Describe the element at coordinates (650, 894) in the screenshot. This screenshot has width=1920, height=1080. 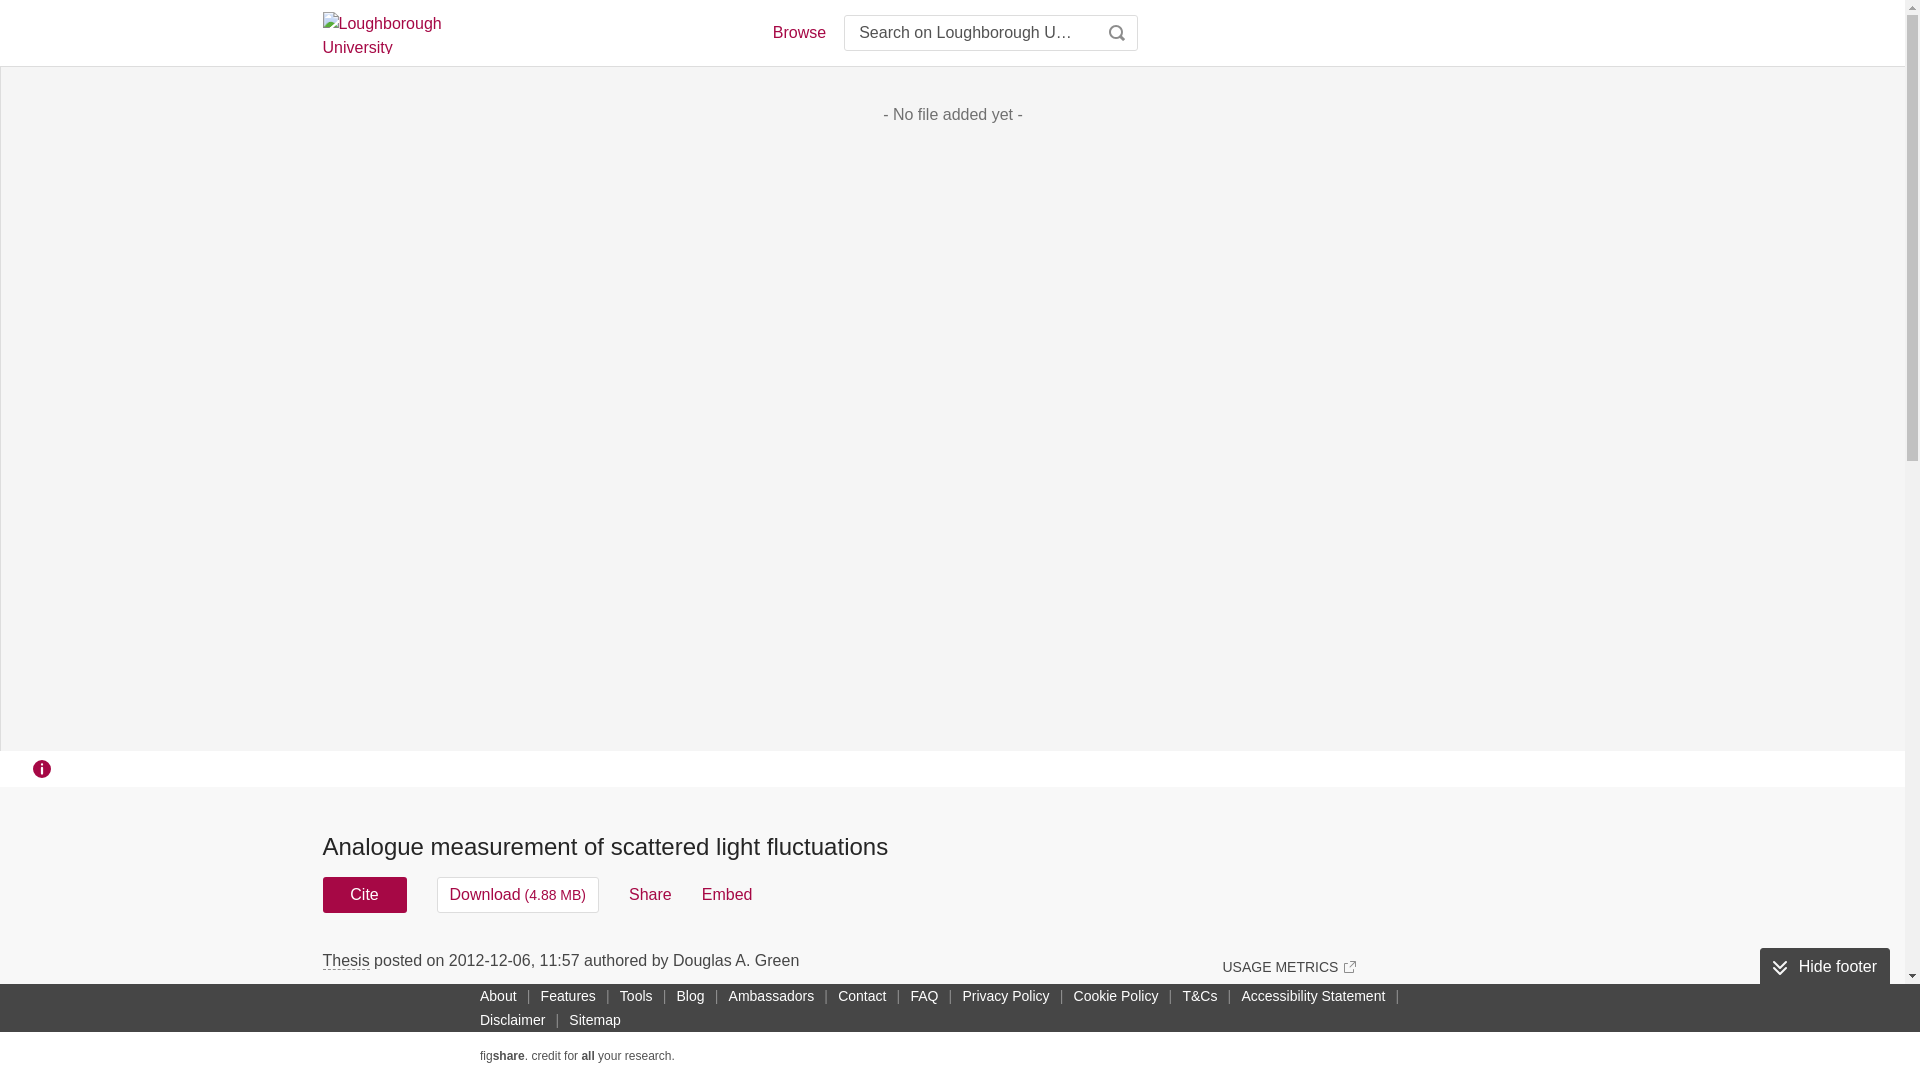
I see `Share` at that location.